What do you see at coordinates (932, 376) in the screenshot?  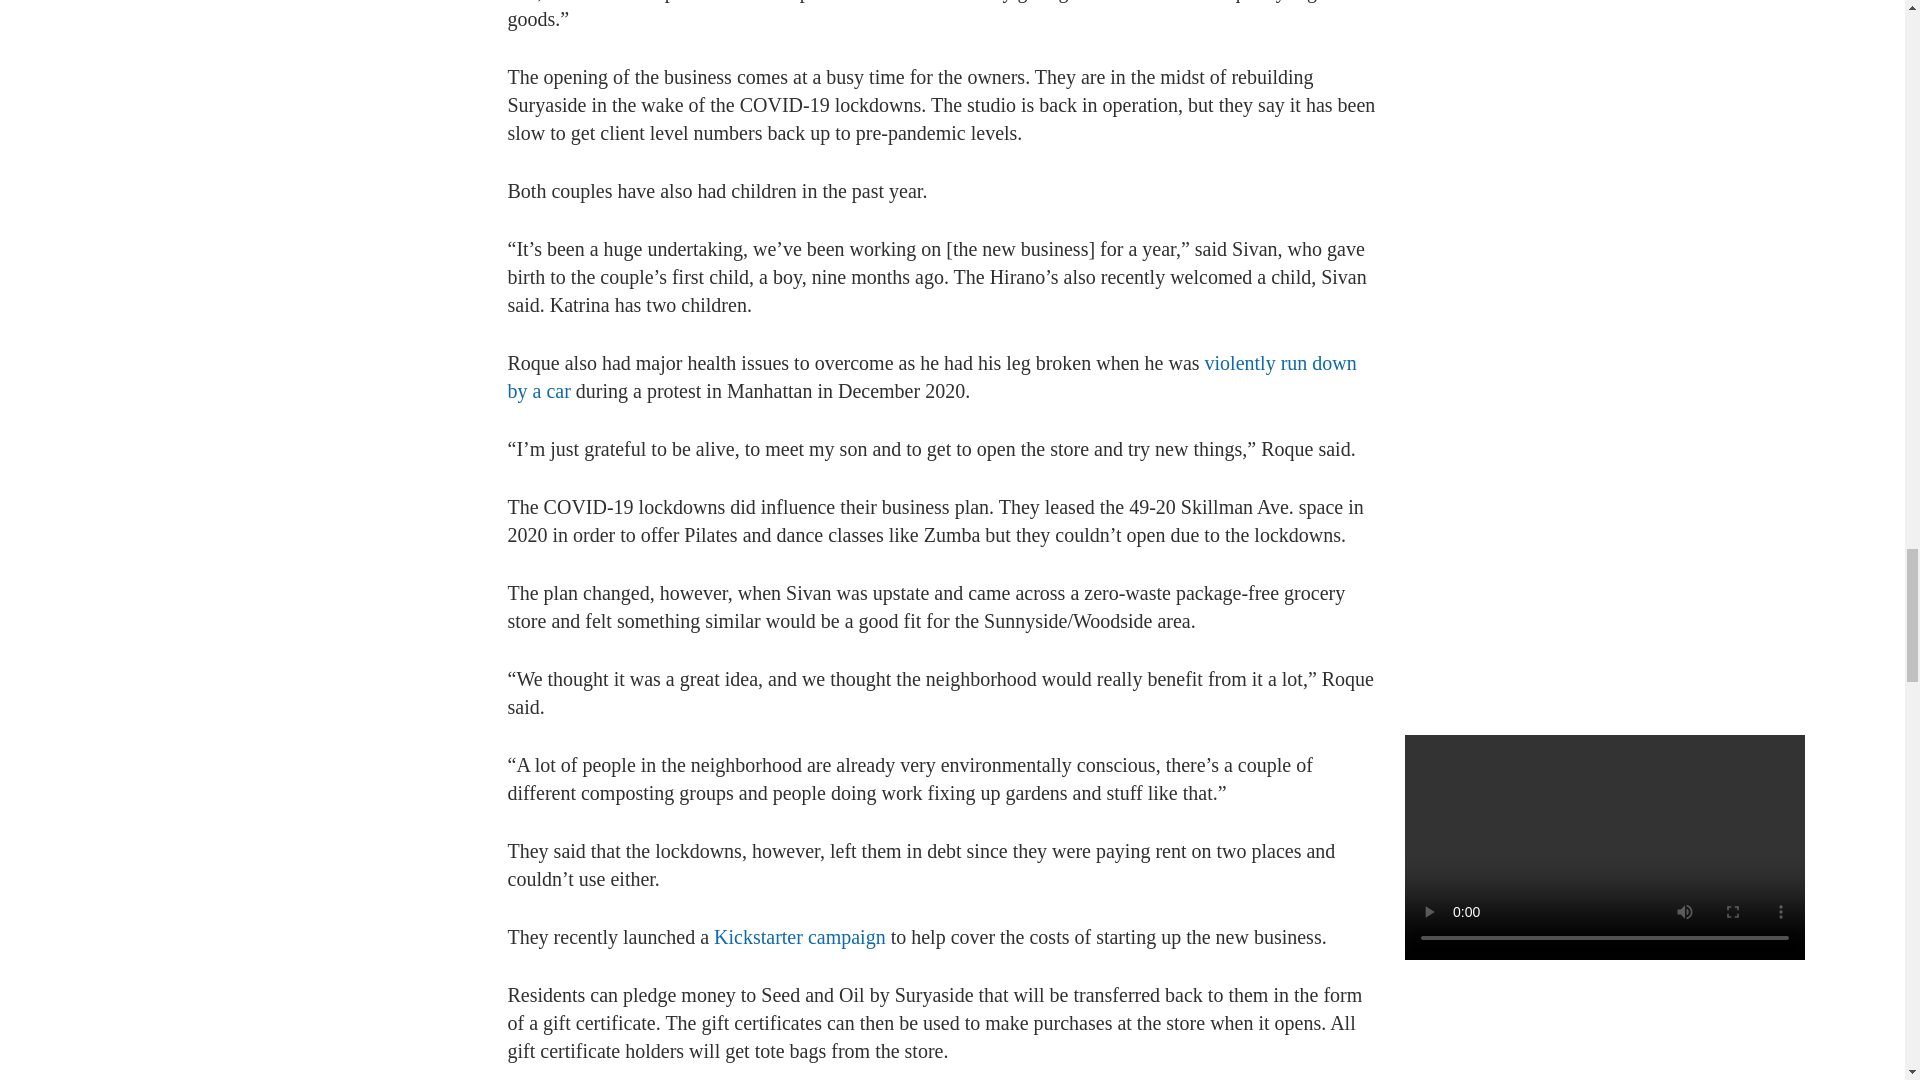 I see `violently run down by a car` at bounding box center [932, 376].